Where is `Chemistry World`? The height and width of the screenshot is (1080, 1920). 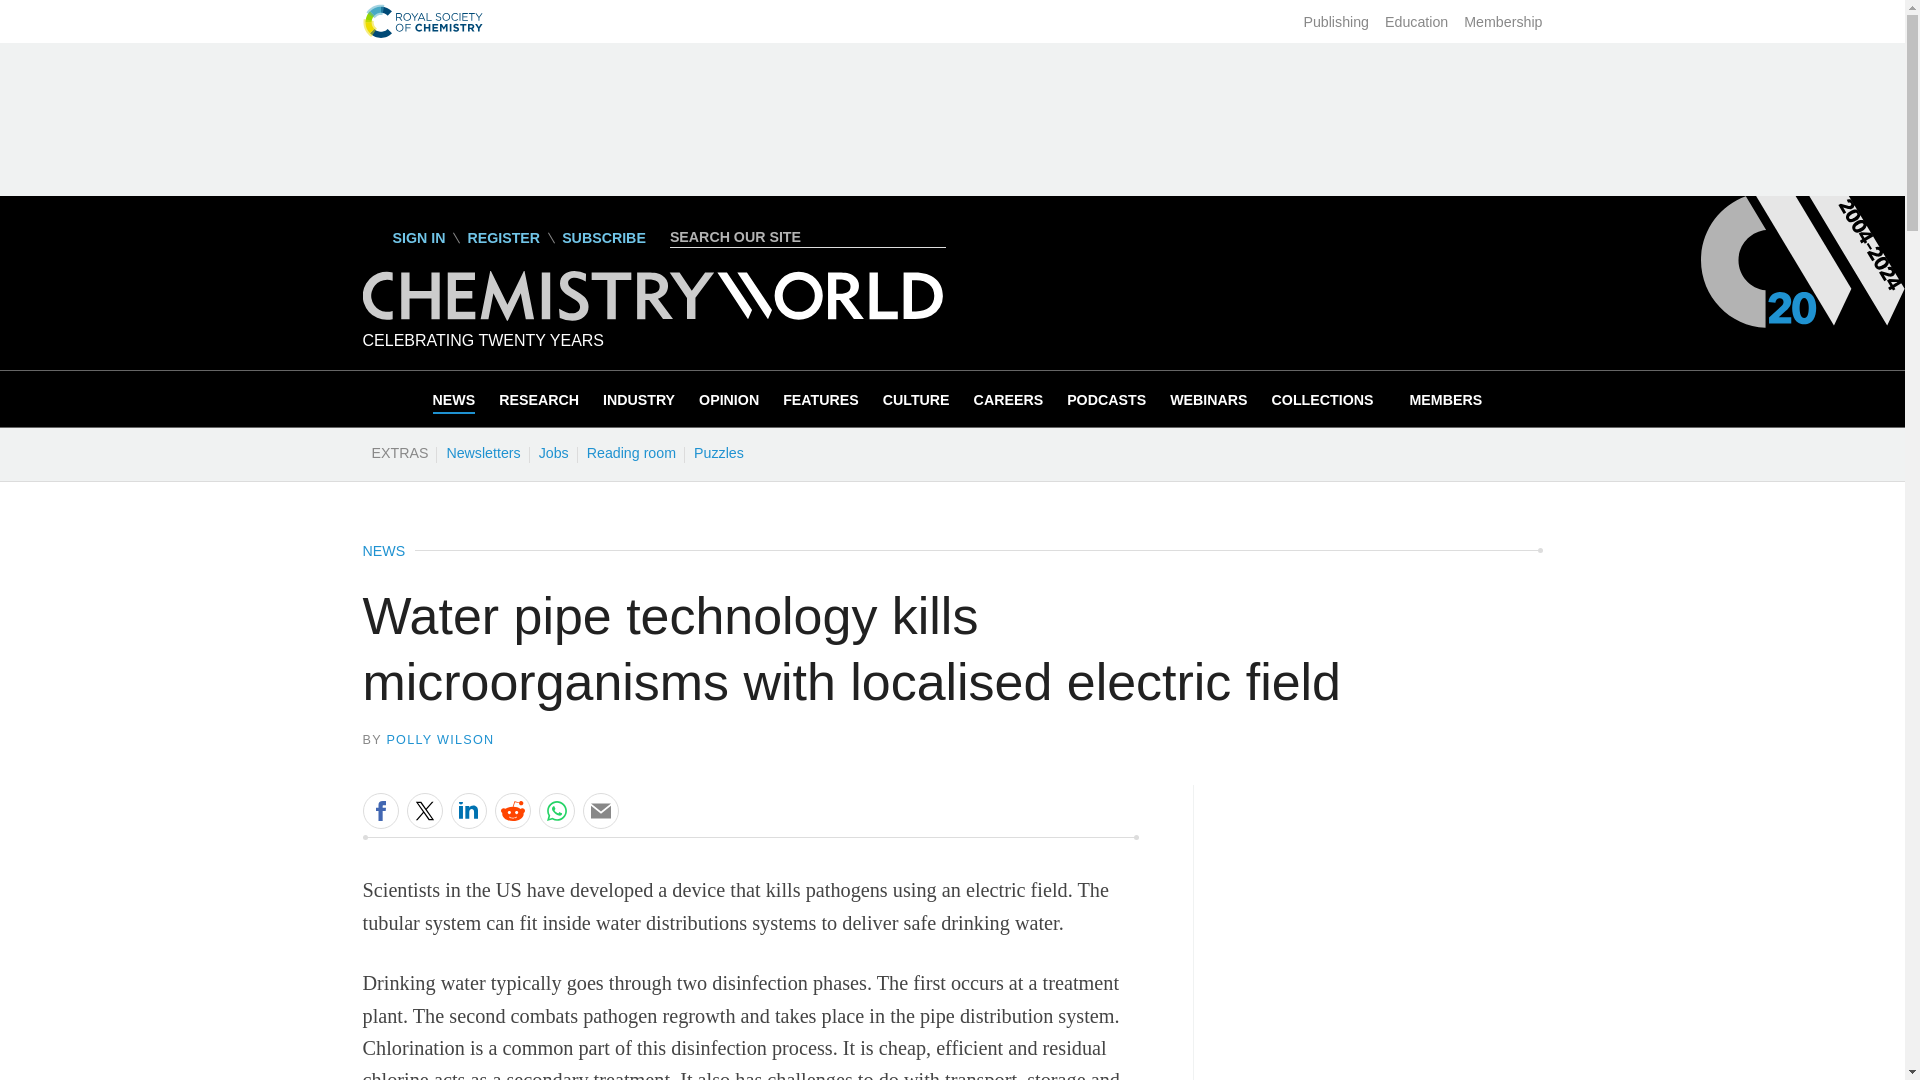
Chemistry World is located at coordinates (652, 315).